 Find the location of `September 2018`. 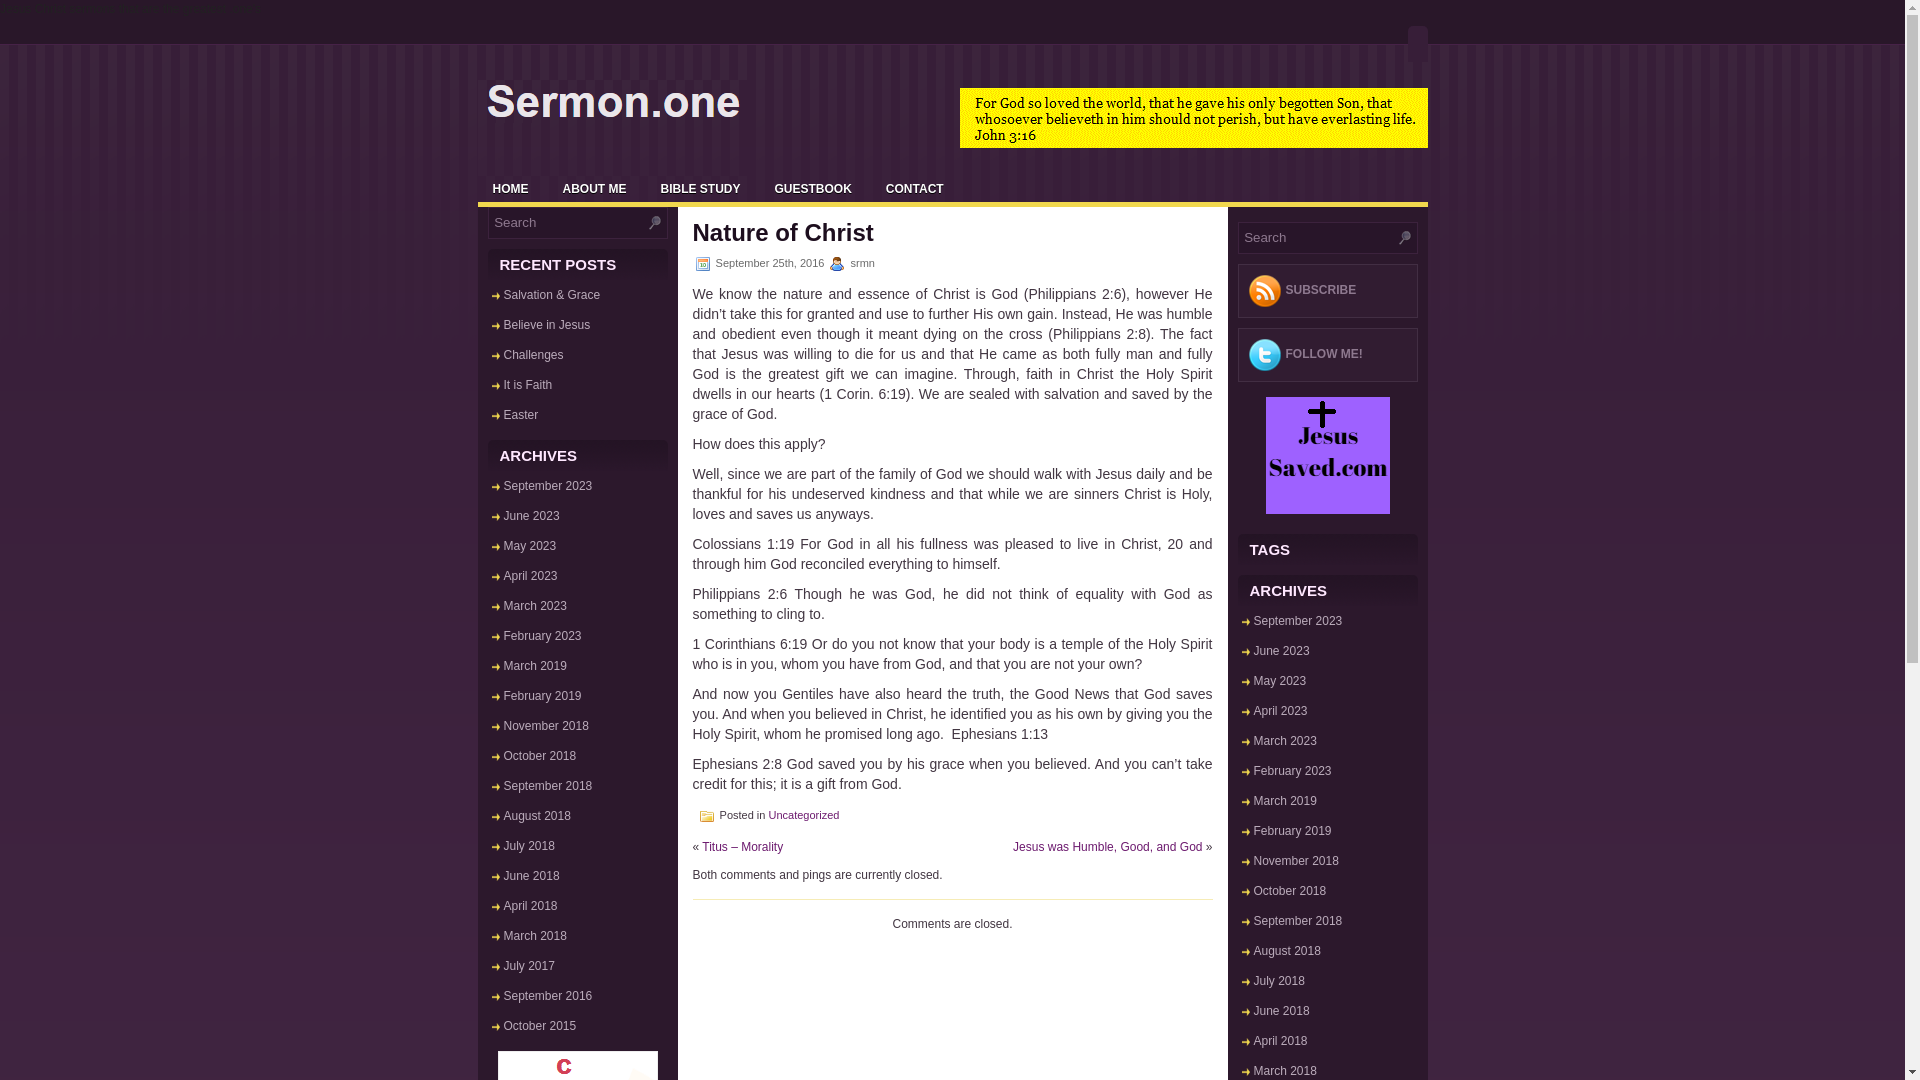

September 2018 is located at coordinates (548, 785).